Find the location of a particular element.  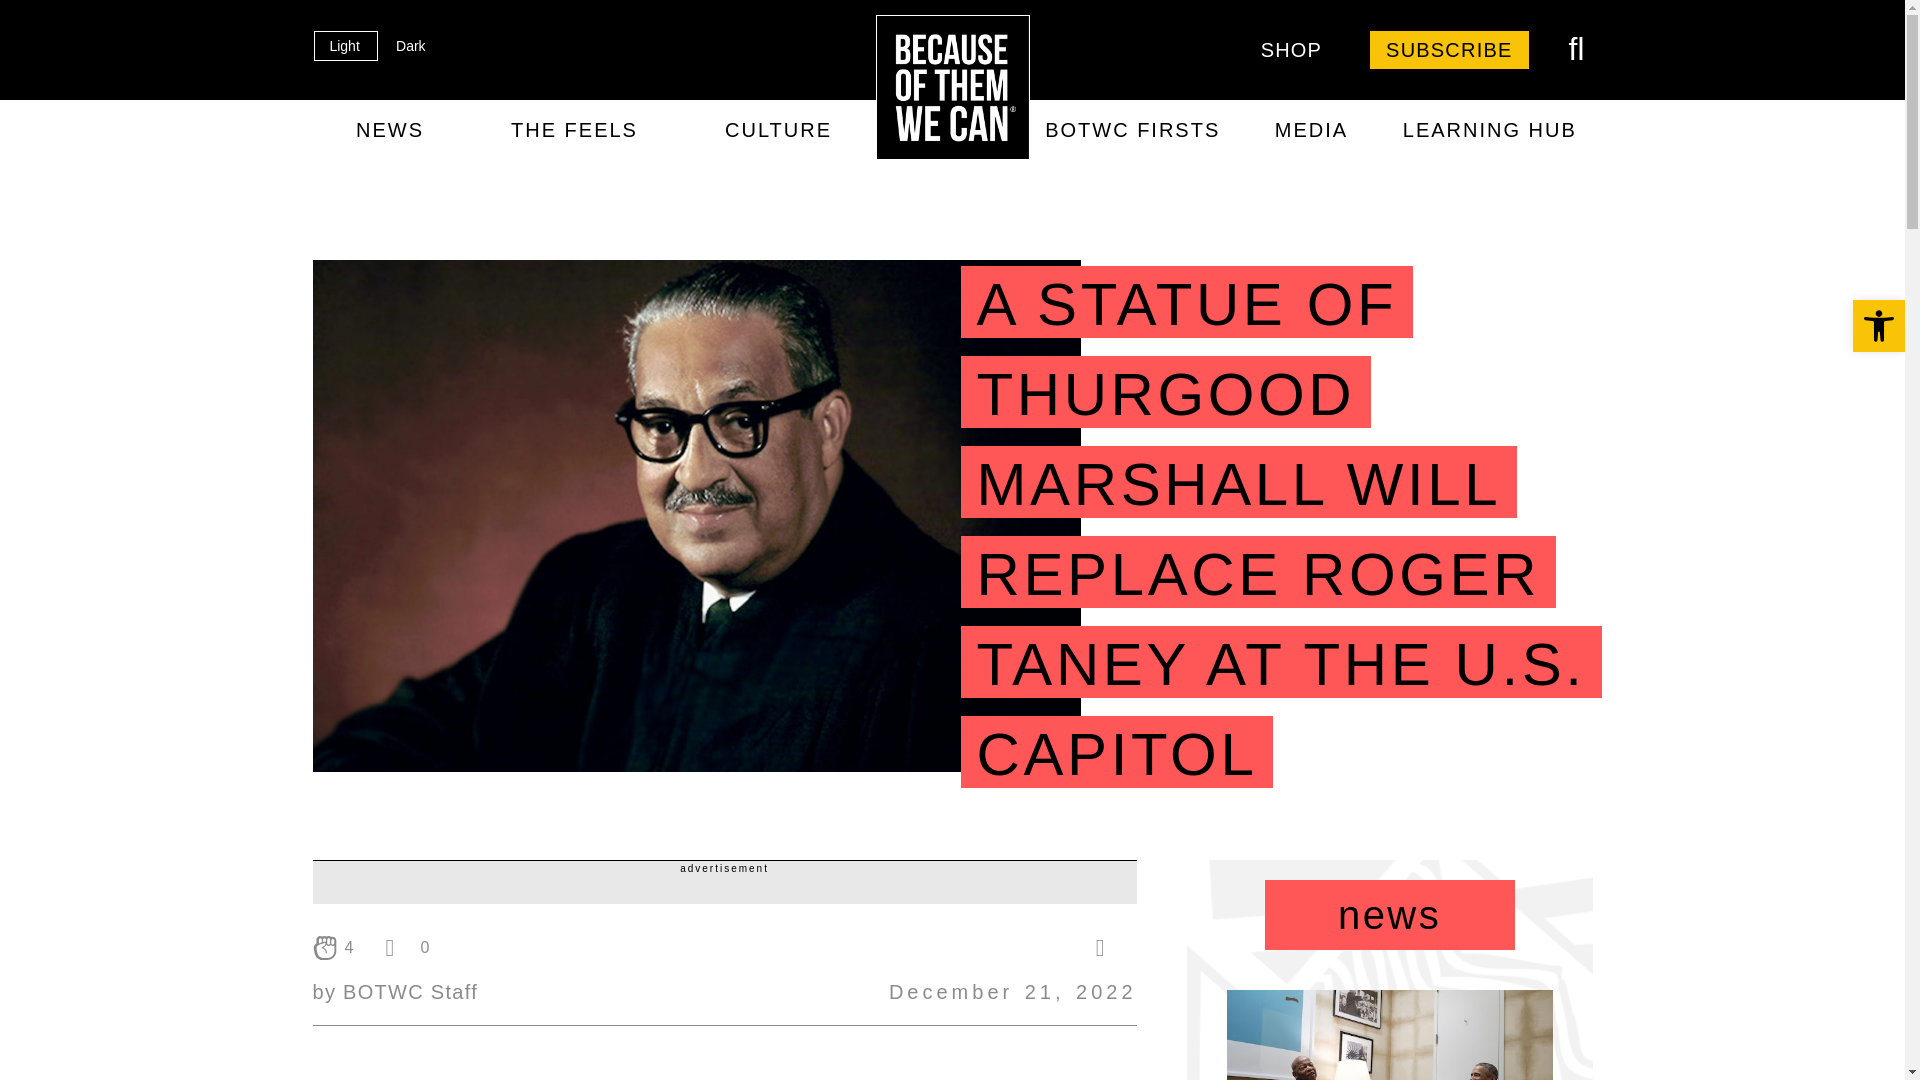

SHOP is located at coordinates (1291, 50).